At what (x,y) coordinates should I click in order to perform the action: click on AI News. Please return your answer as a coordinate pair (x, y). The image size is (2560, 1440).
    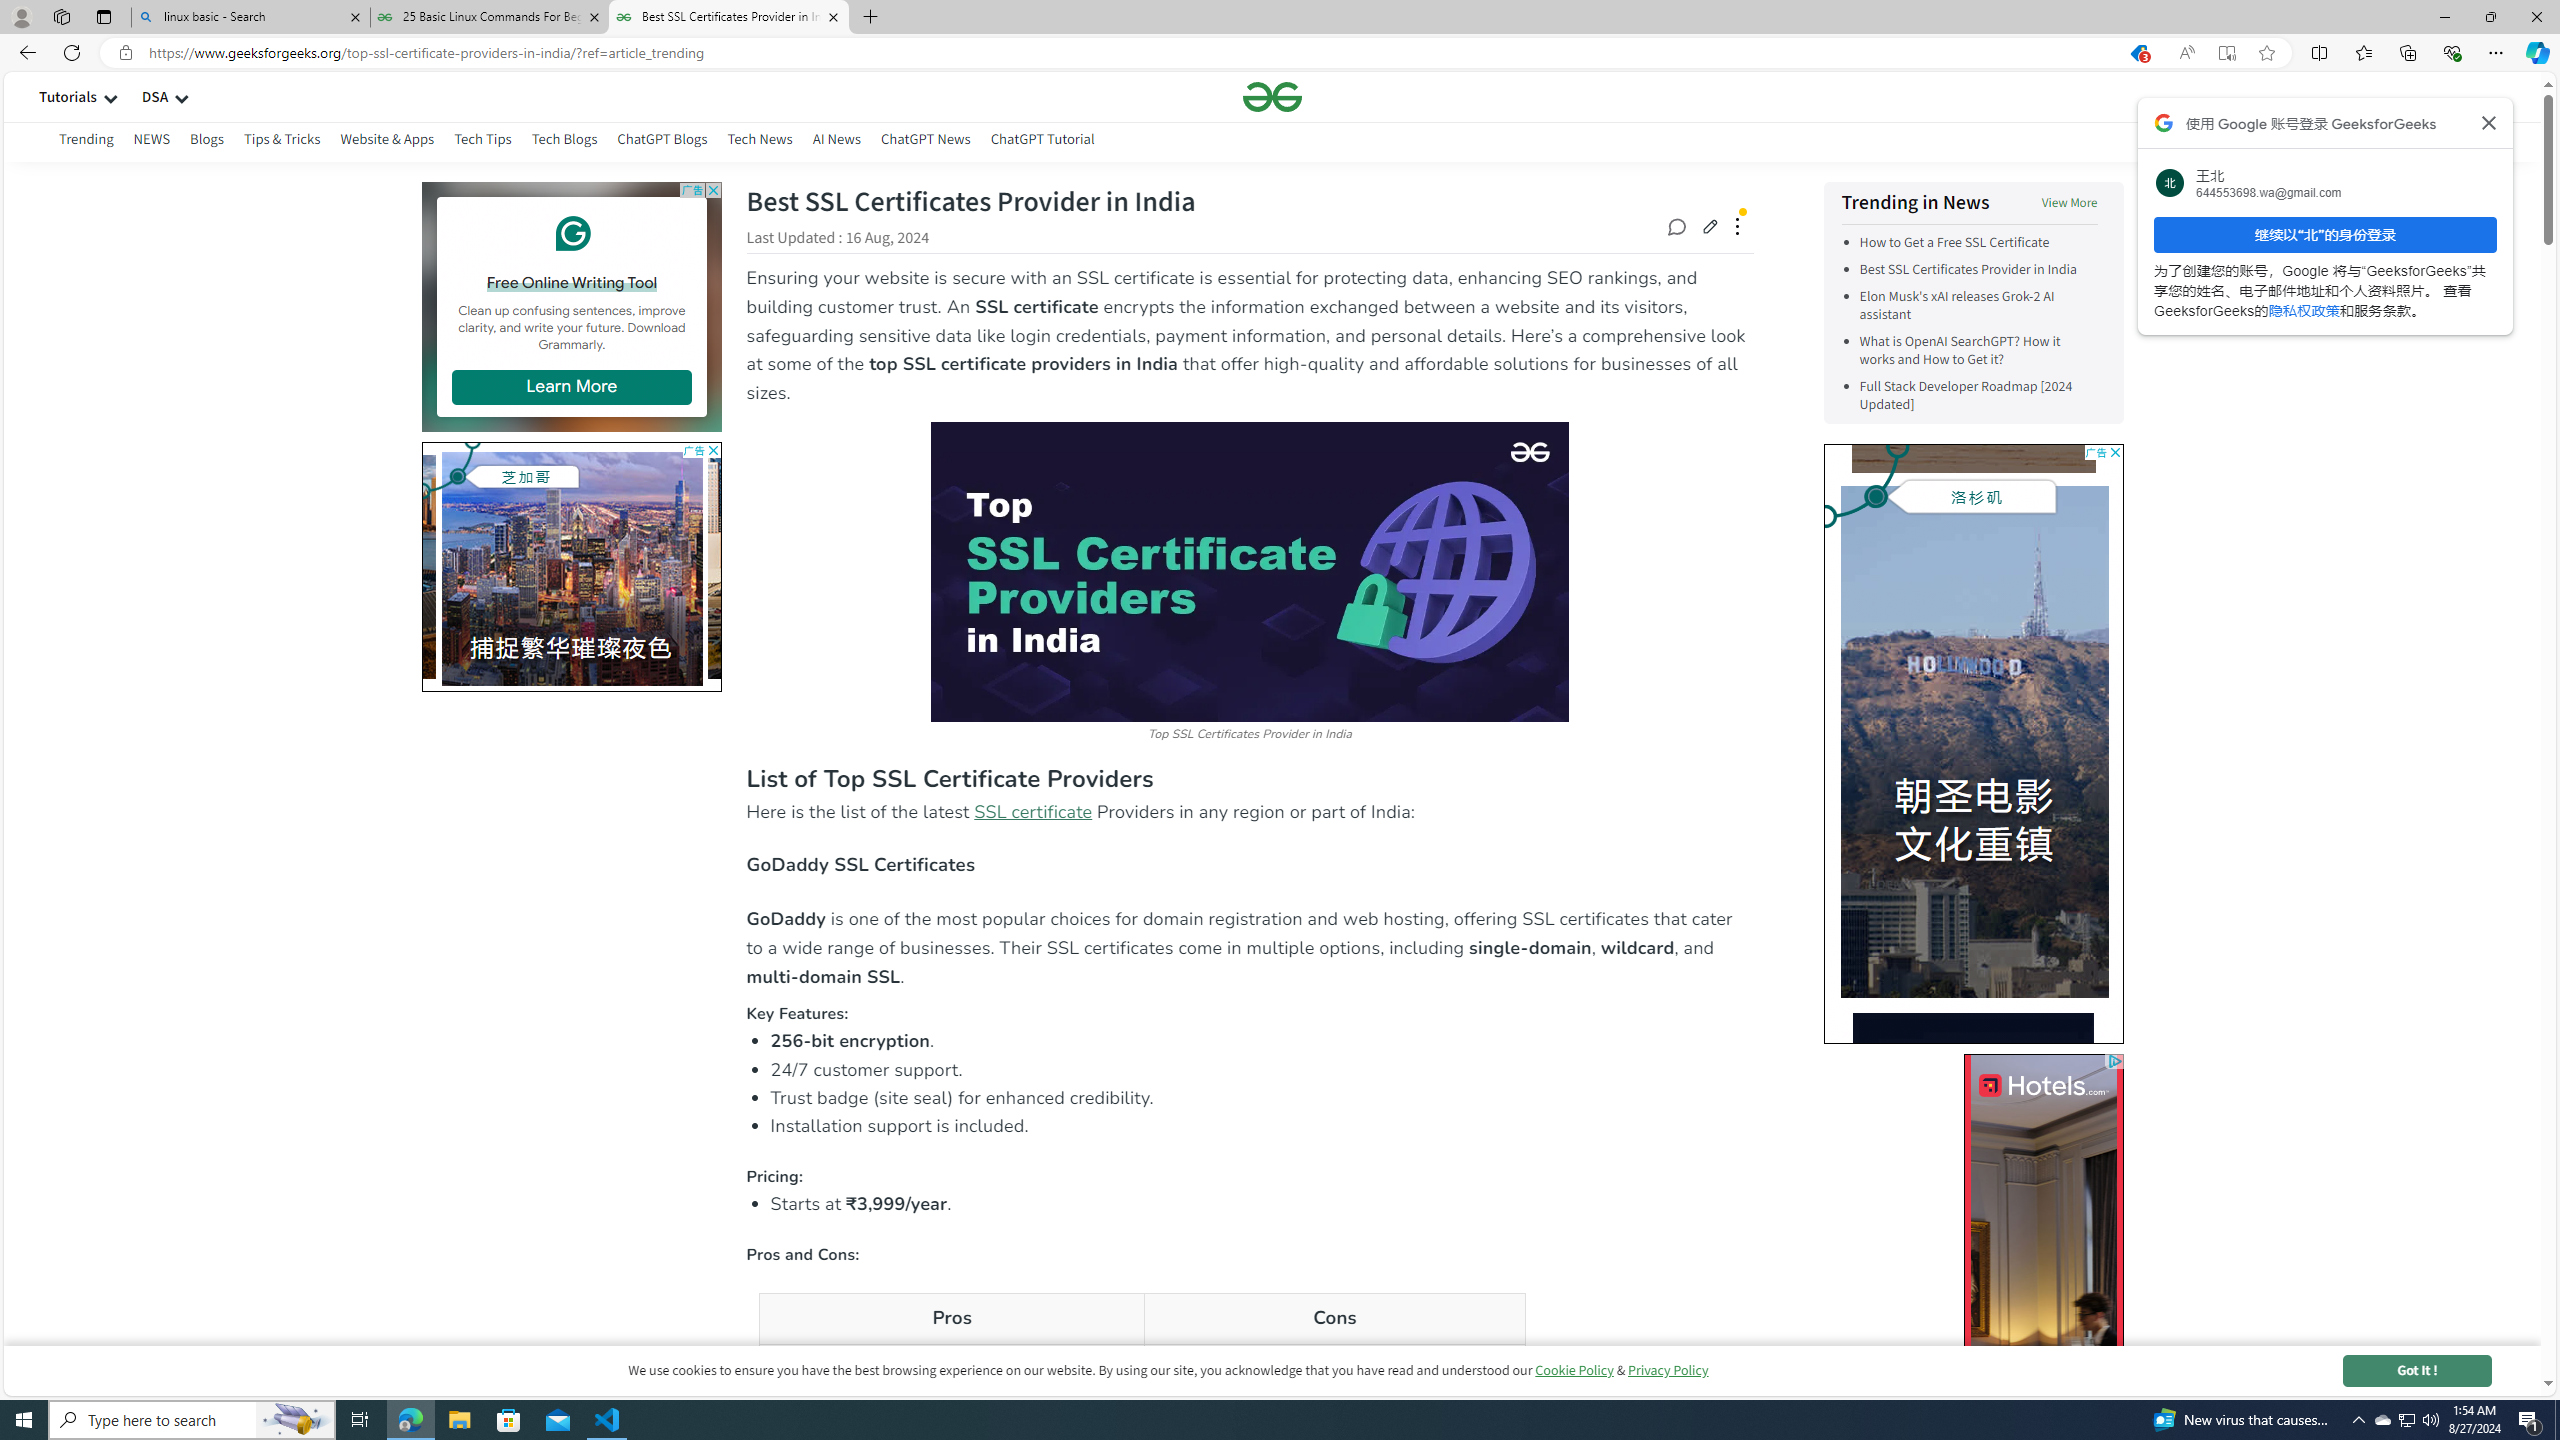
    Looking at the image, I should click on (836, 139).